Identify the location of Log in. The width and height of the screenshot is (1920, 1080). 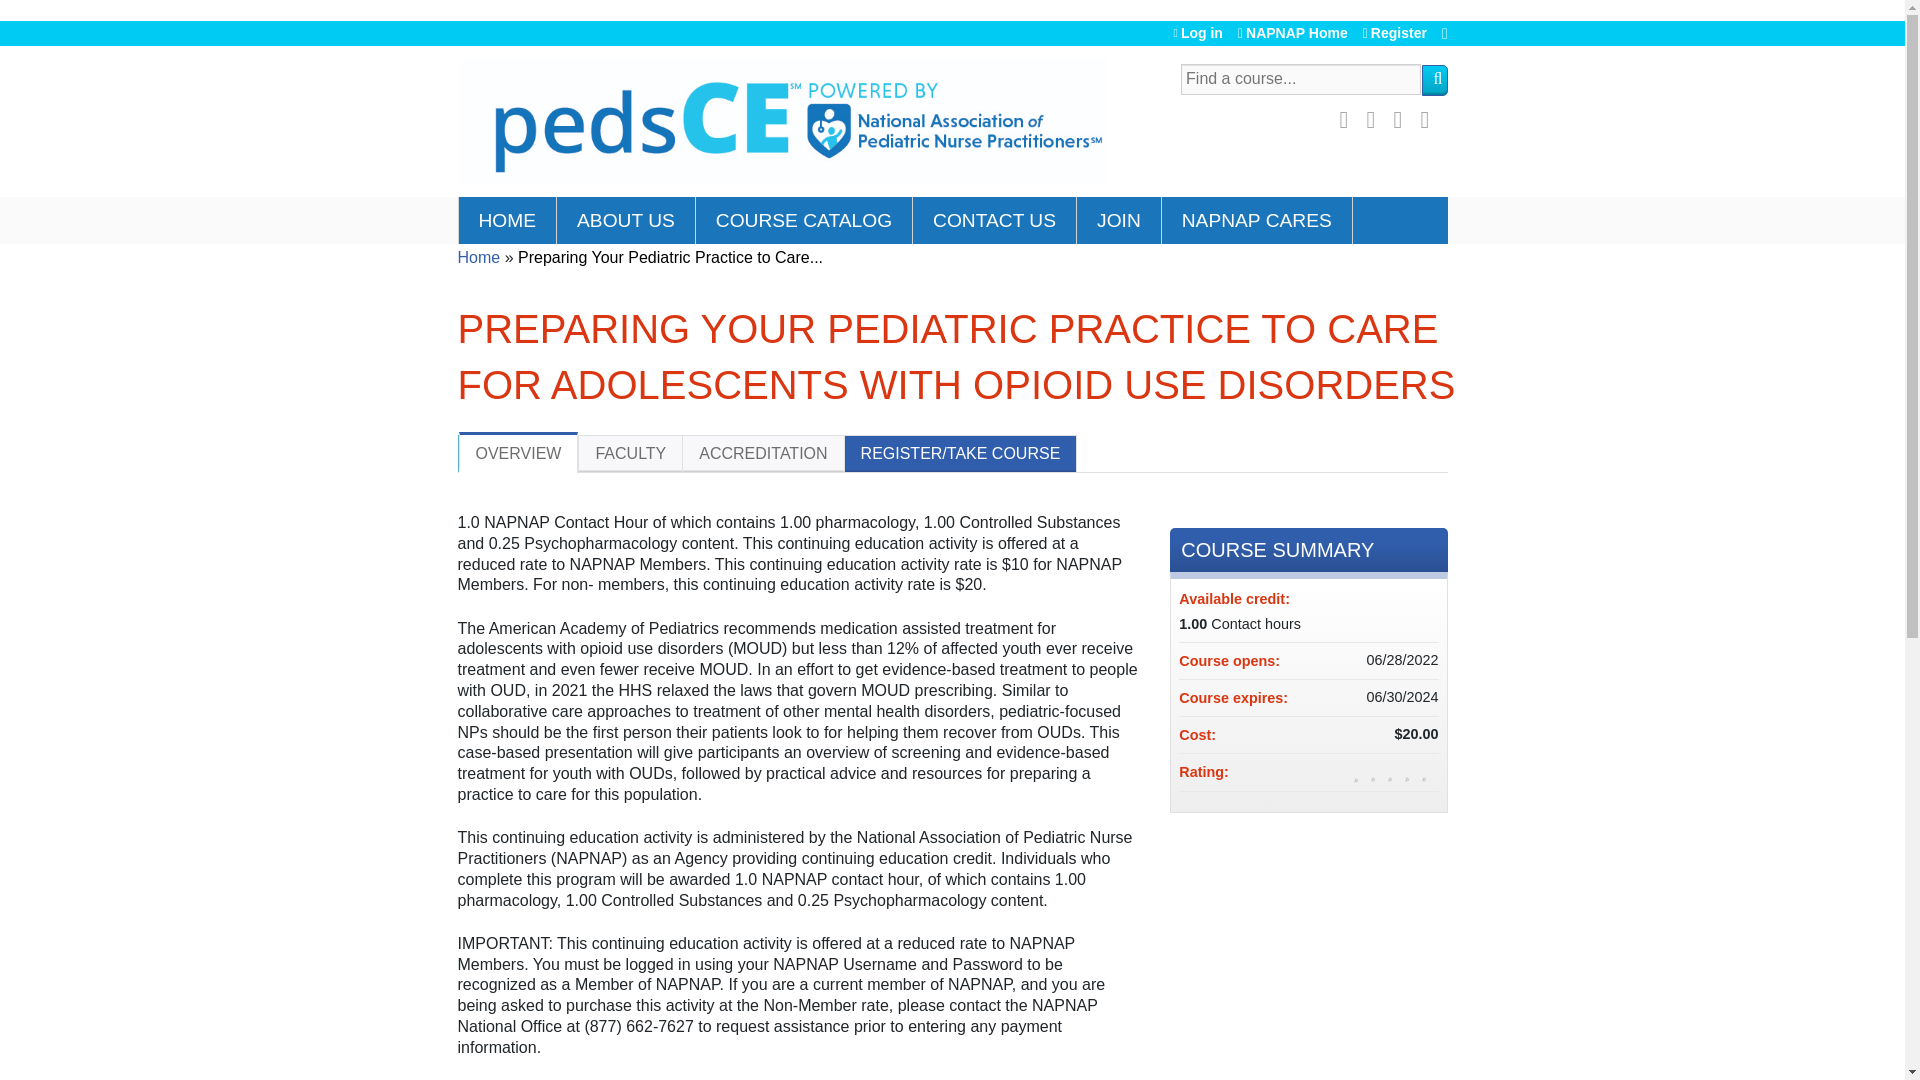
(1198, 33).